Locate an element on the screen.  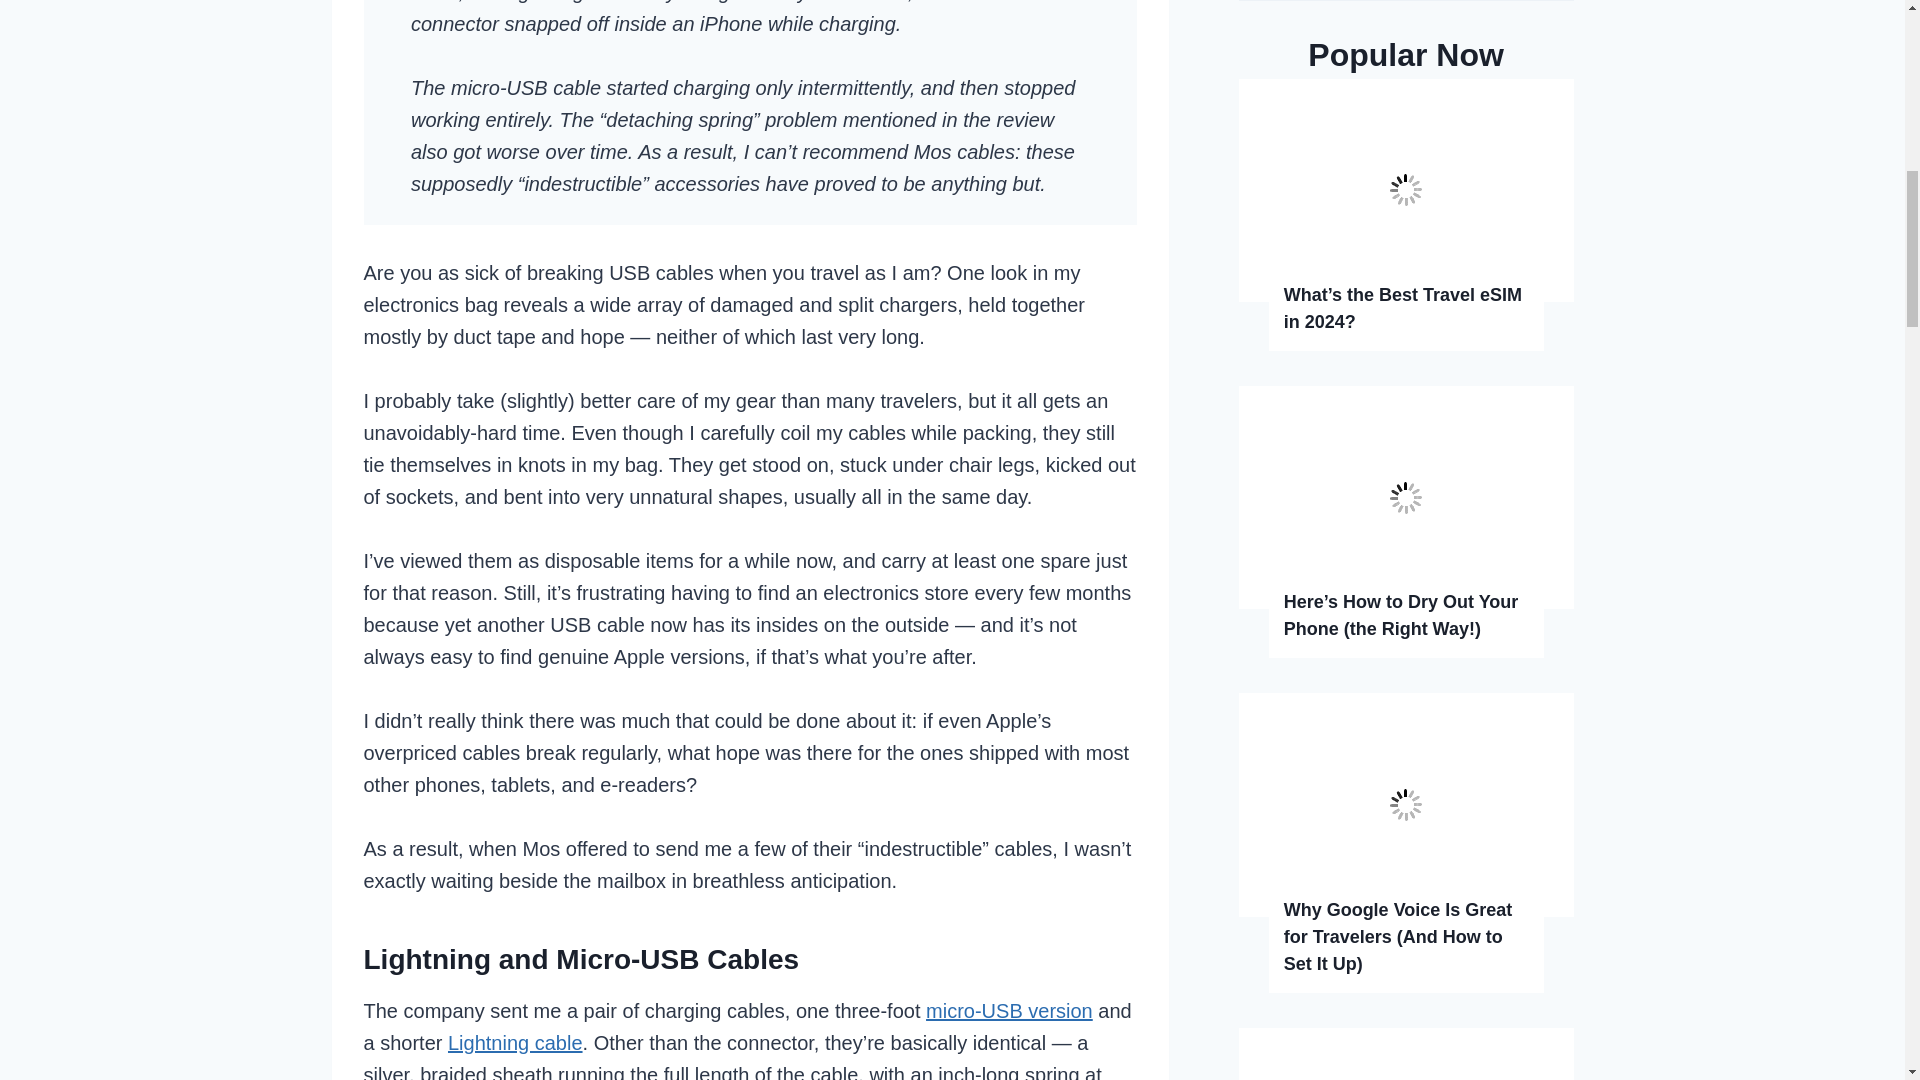
micro-USB version is located at coordinates (1008, 1010).